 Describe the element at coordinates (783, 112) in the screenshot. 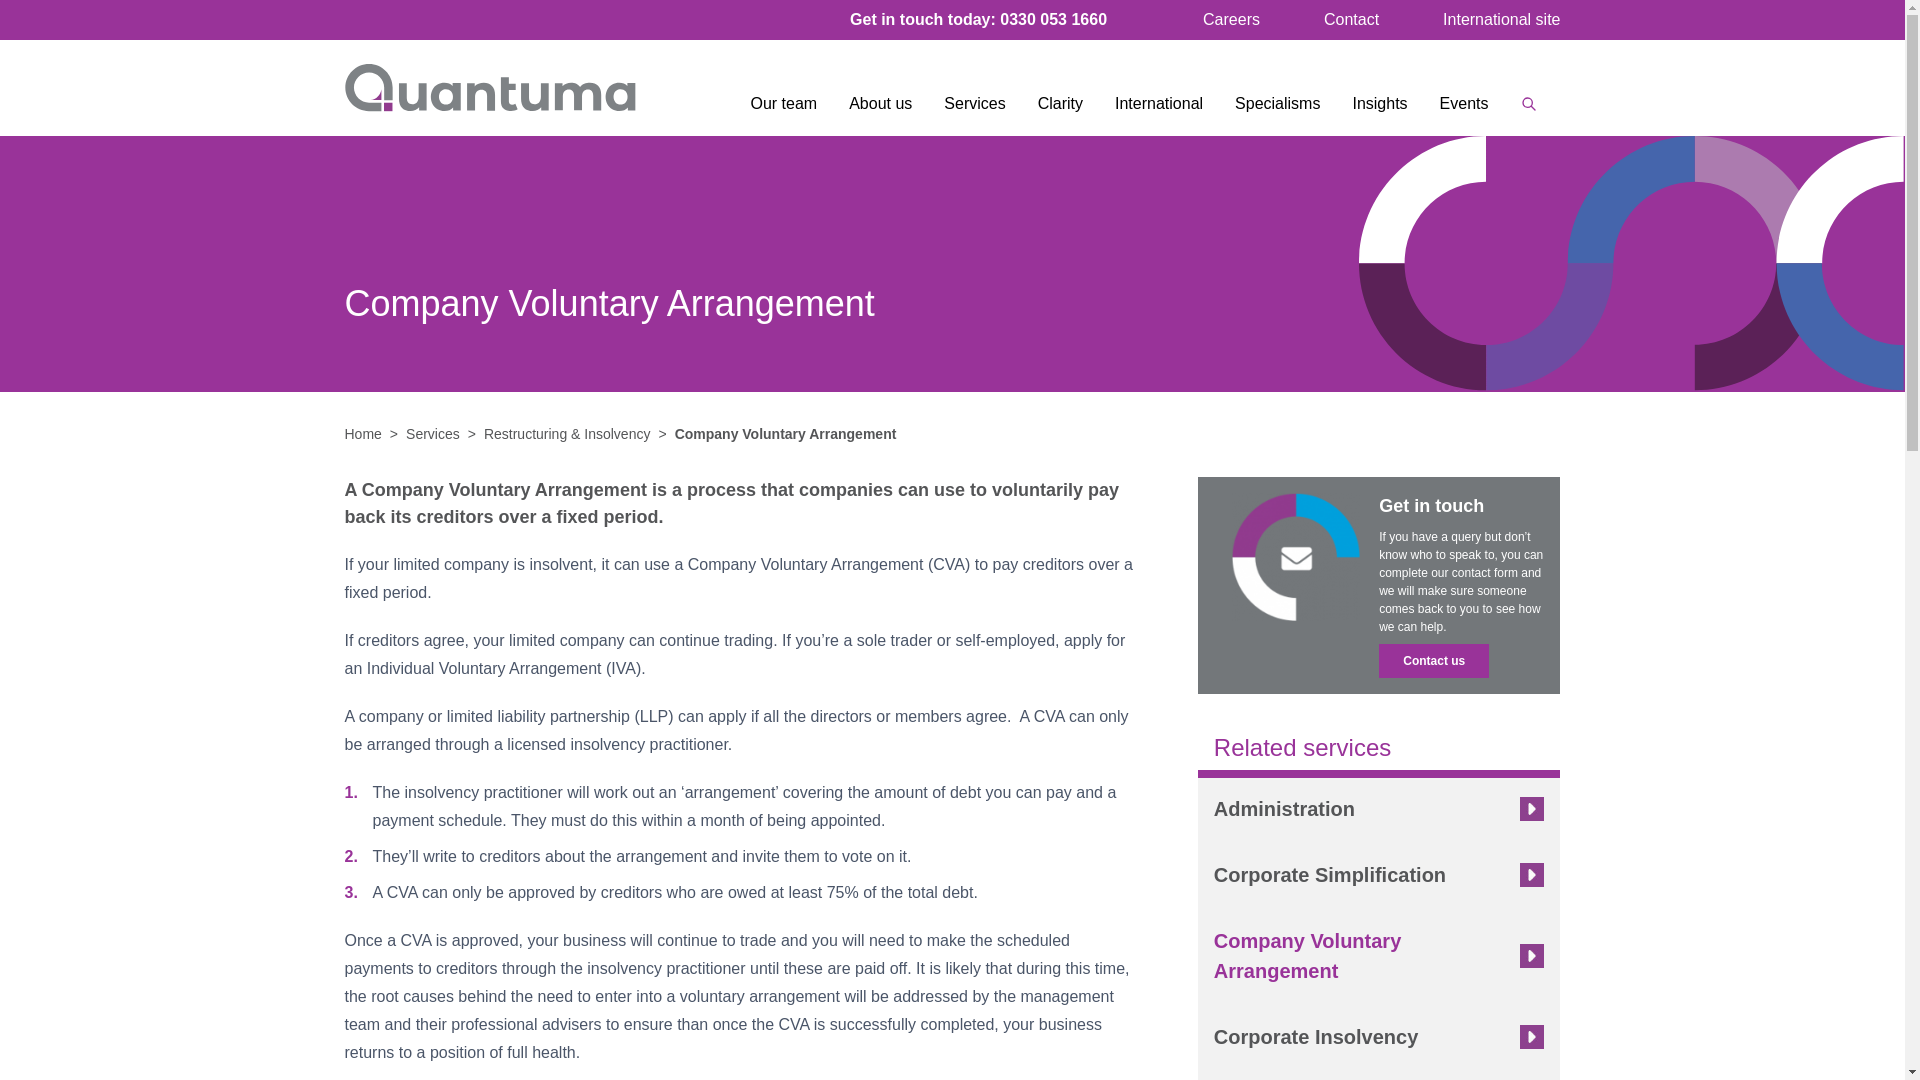

I see `Our team` at that location.